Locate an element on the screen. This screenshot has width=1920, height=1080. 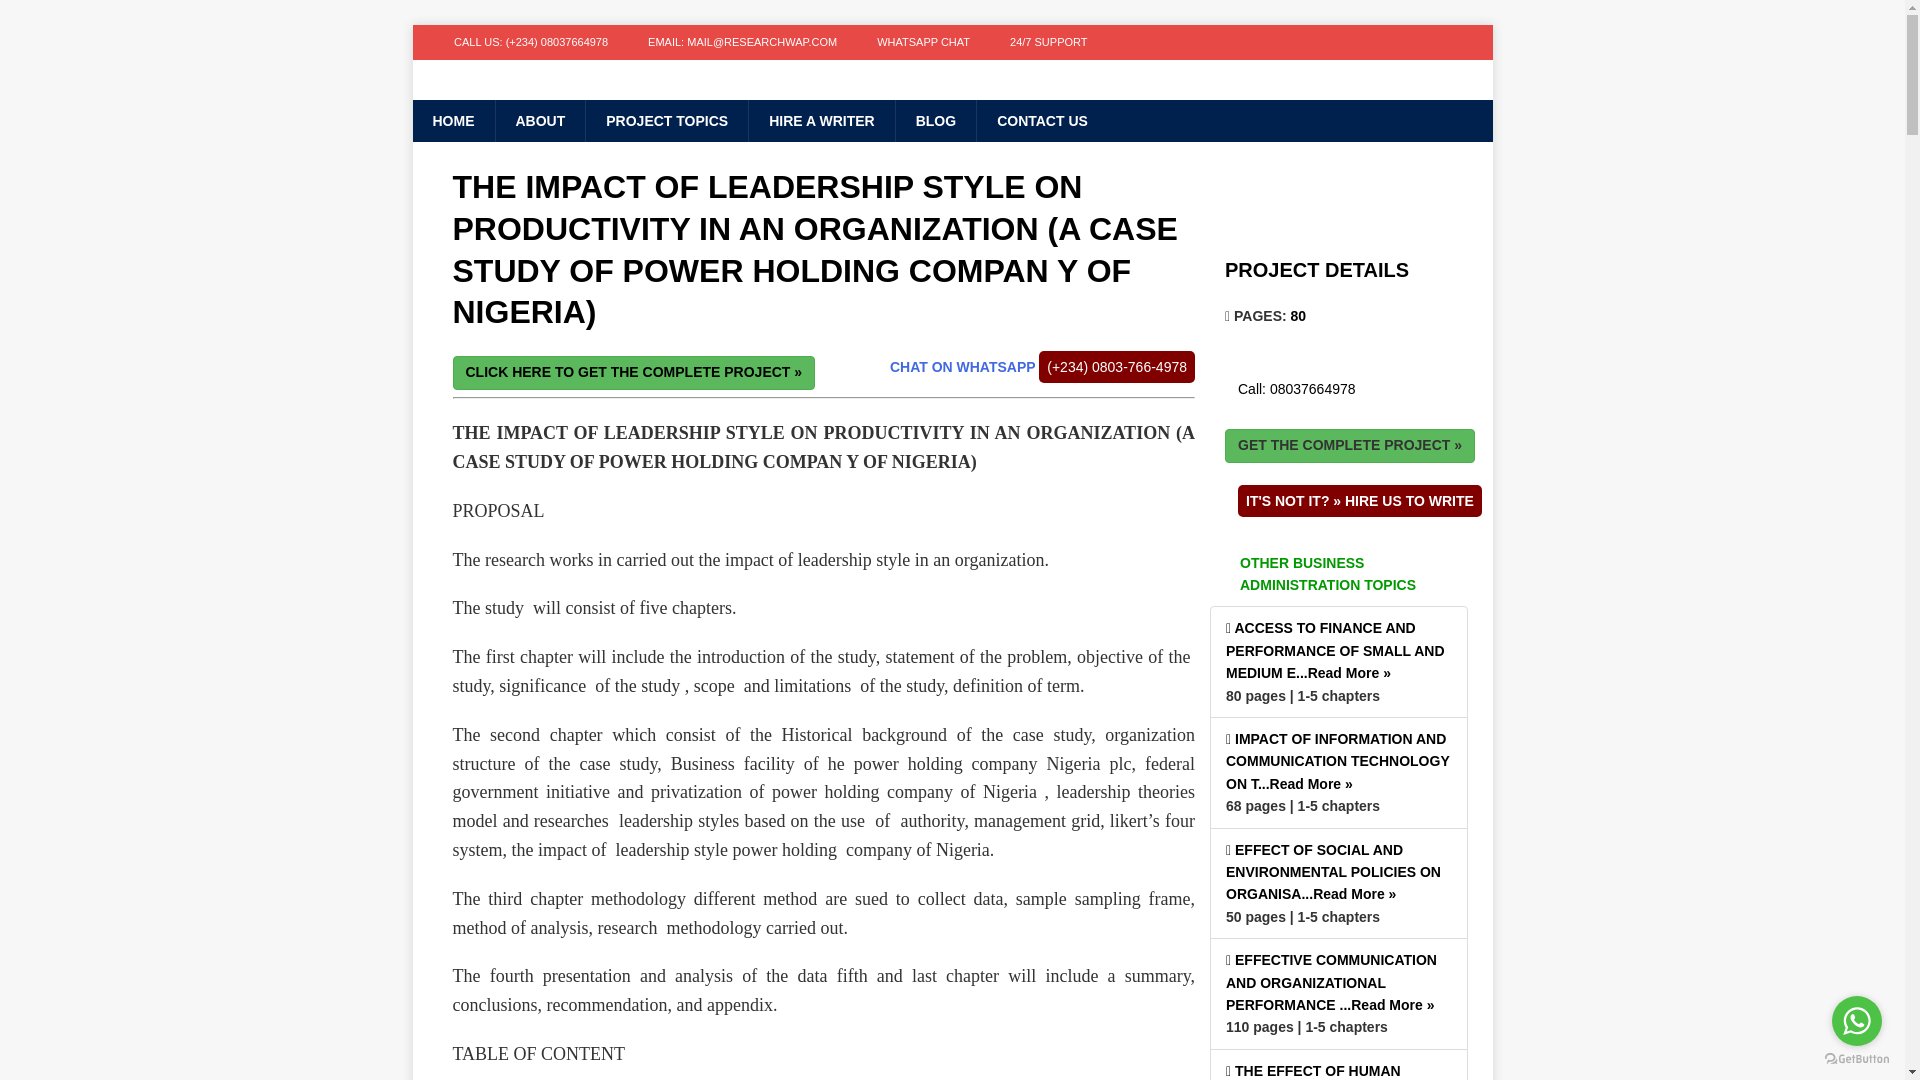
80 is located at coordinates (1298, 316).